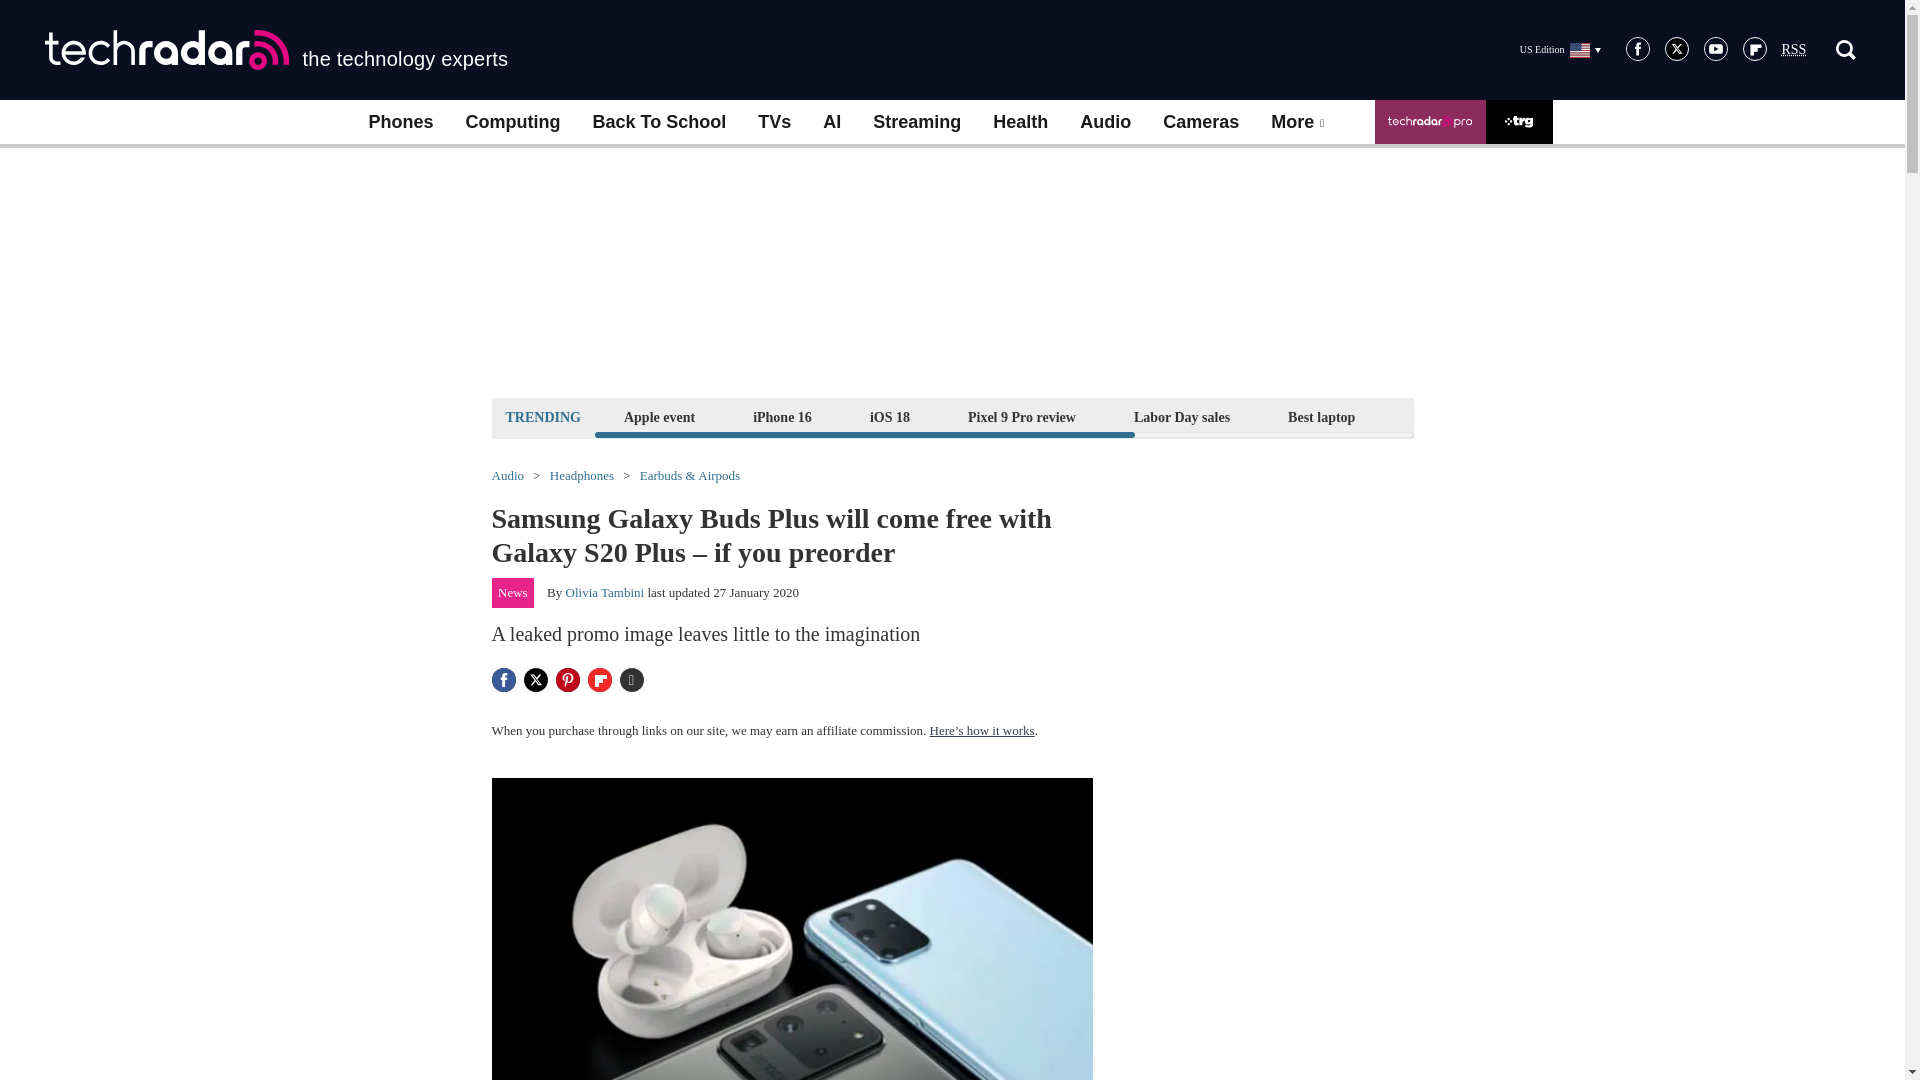 The width and height of the screenshot is (1920, 1080). I want to click on Cameras, so click(1200, 122).